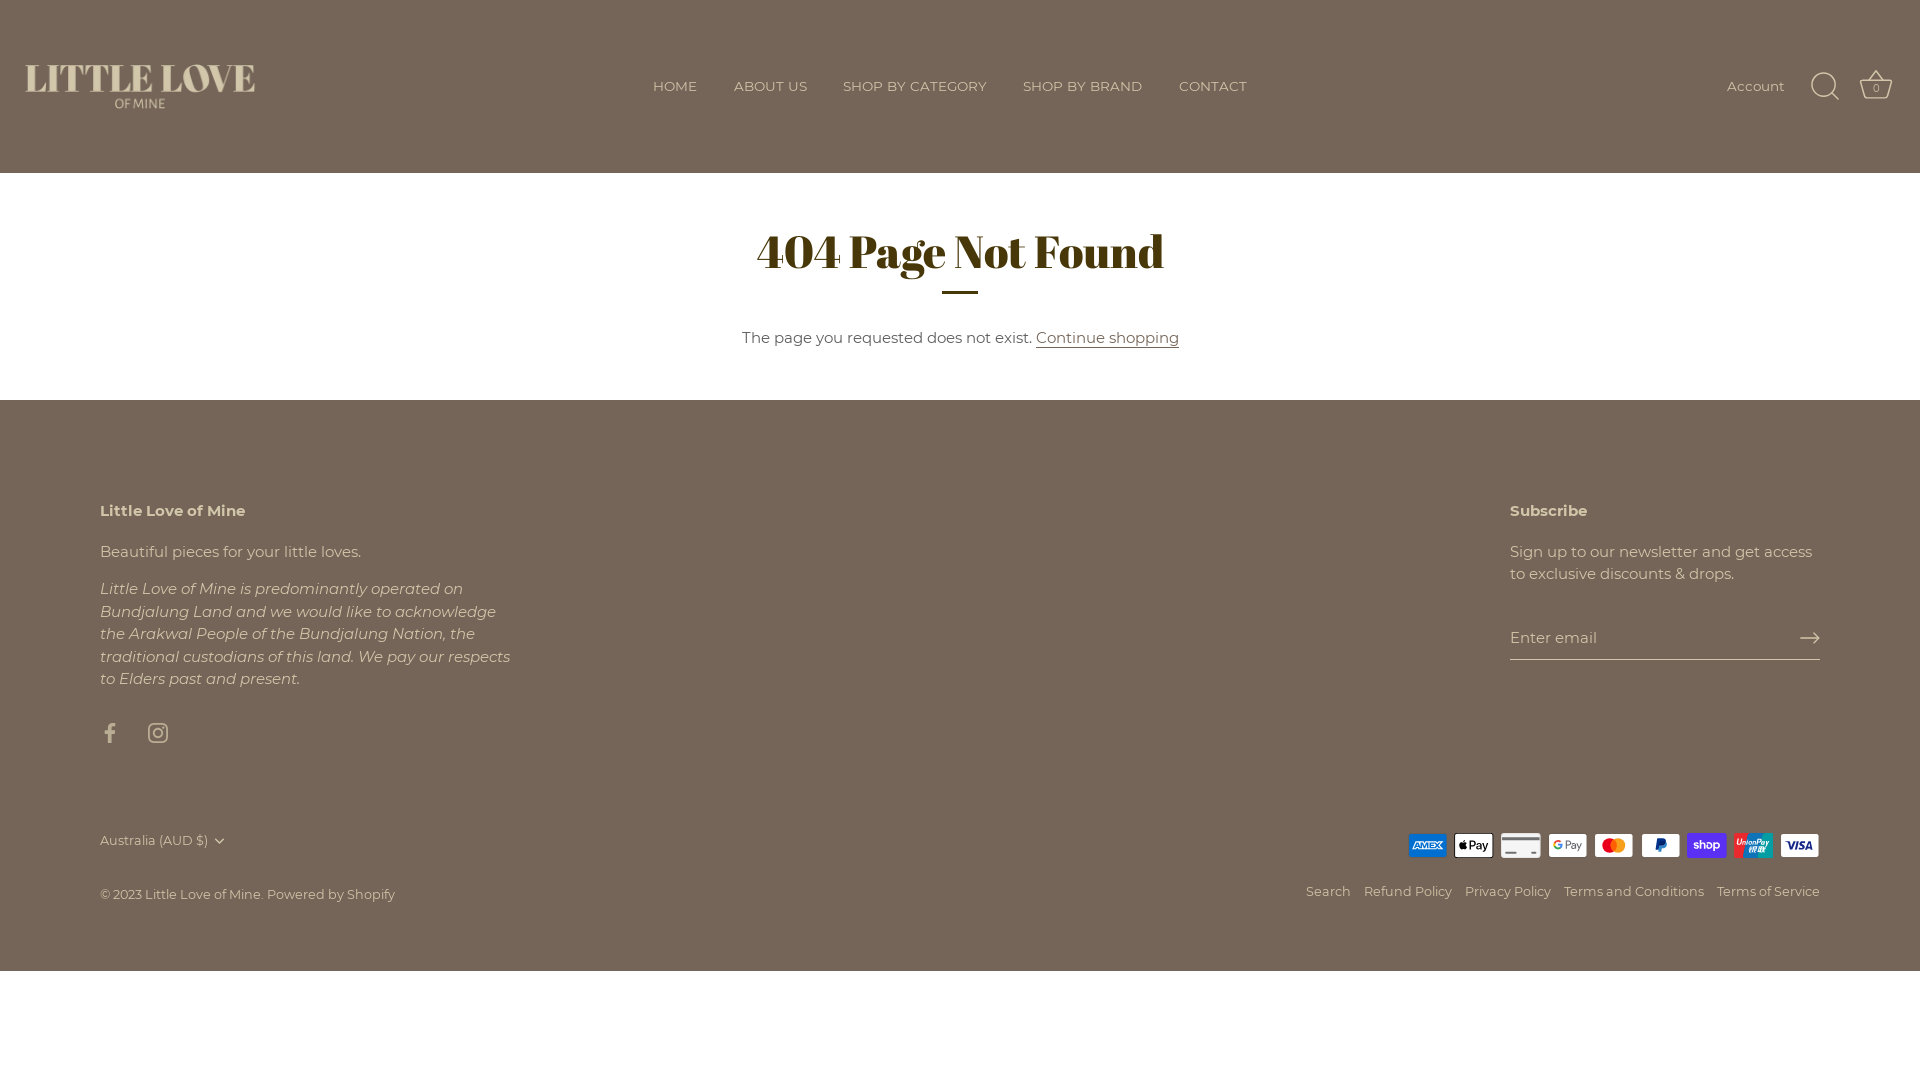 The image size is (1920, 1080). I want to click on Terms of Service, so click(1768, 892).